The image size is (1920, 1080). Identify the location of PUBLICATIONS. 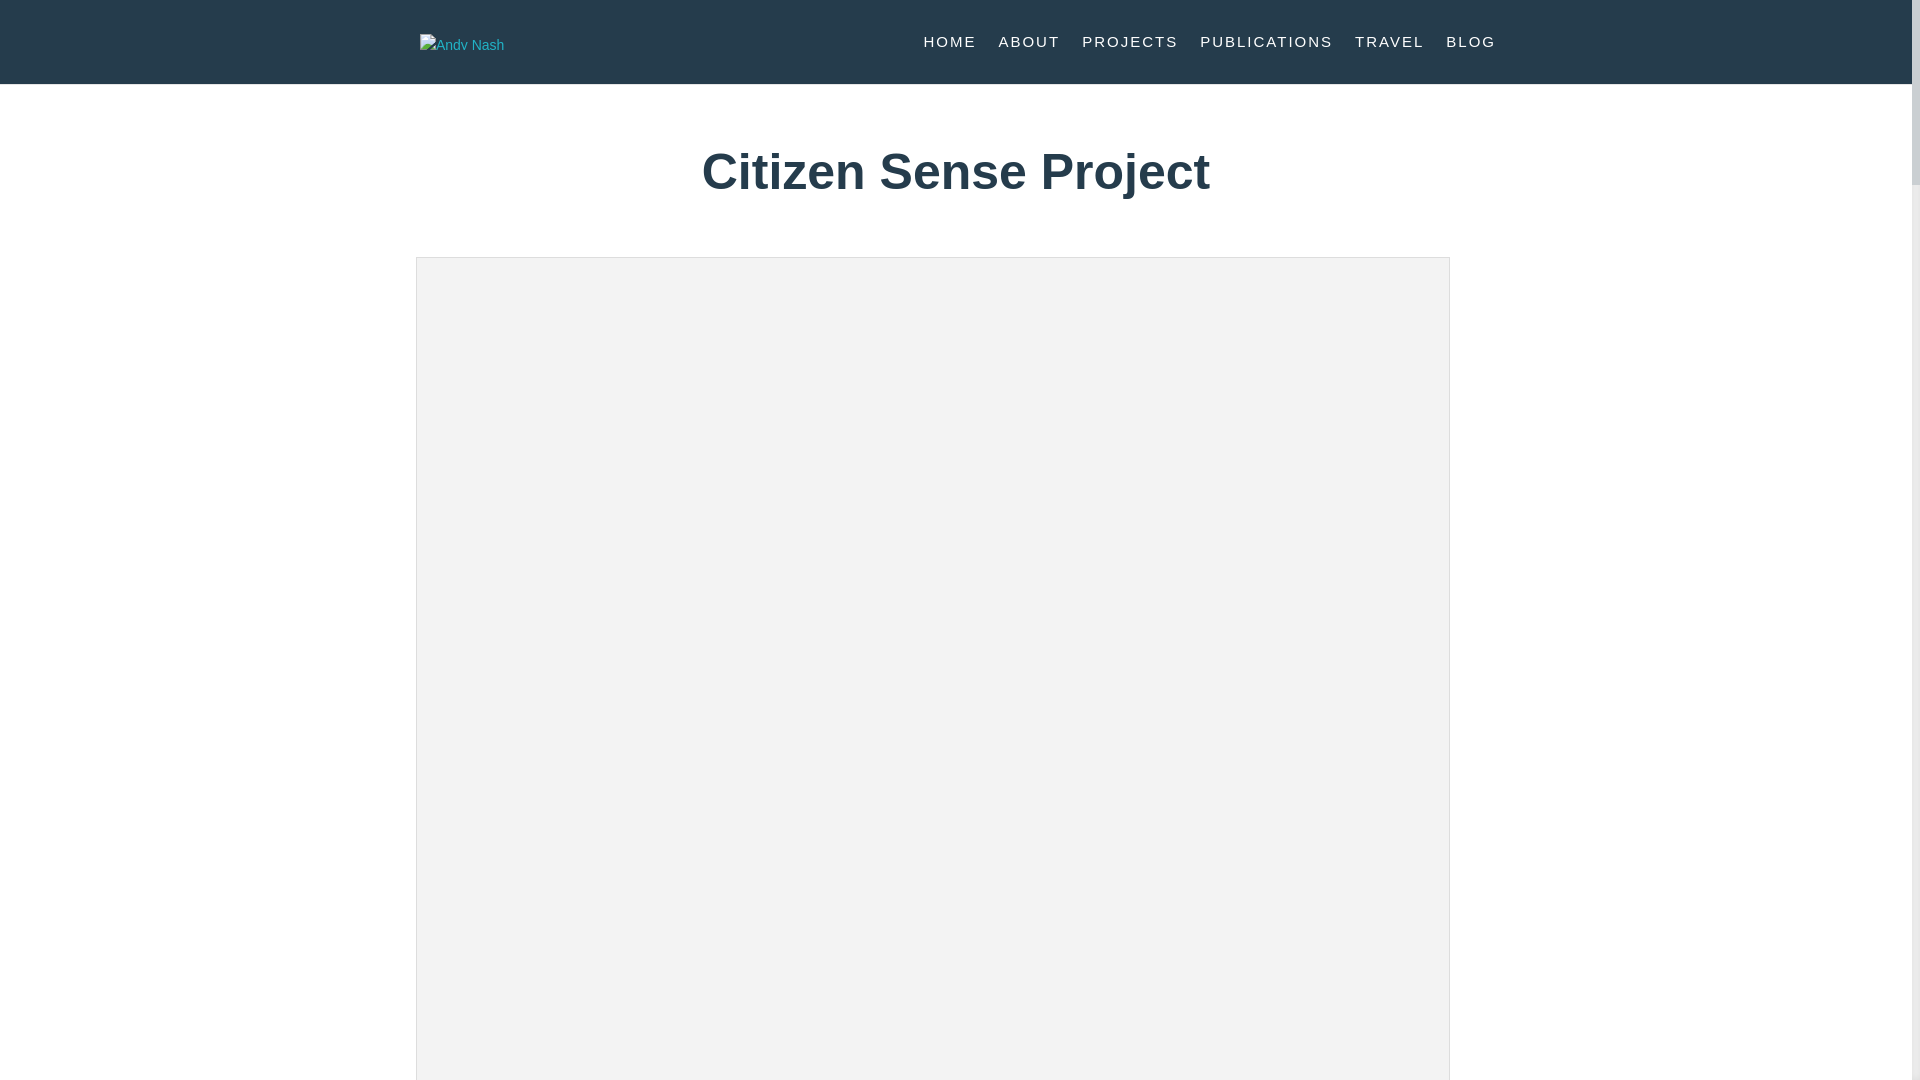
(1266, 59).